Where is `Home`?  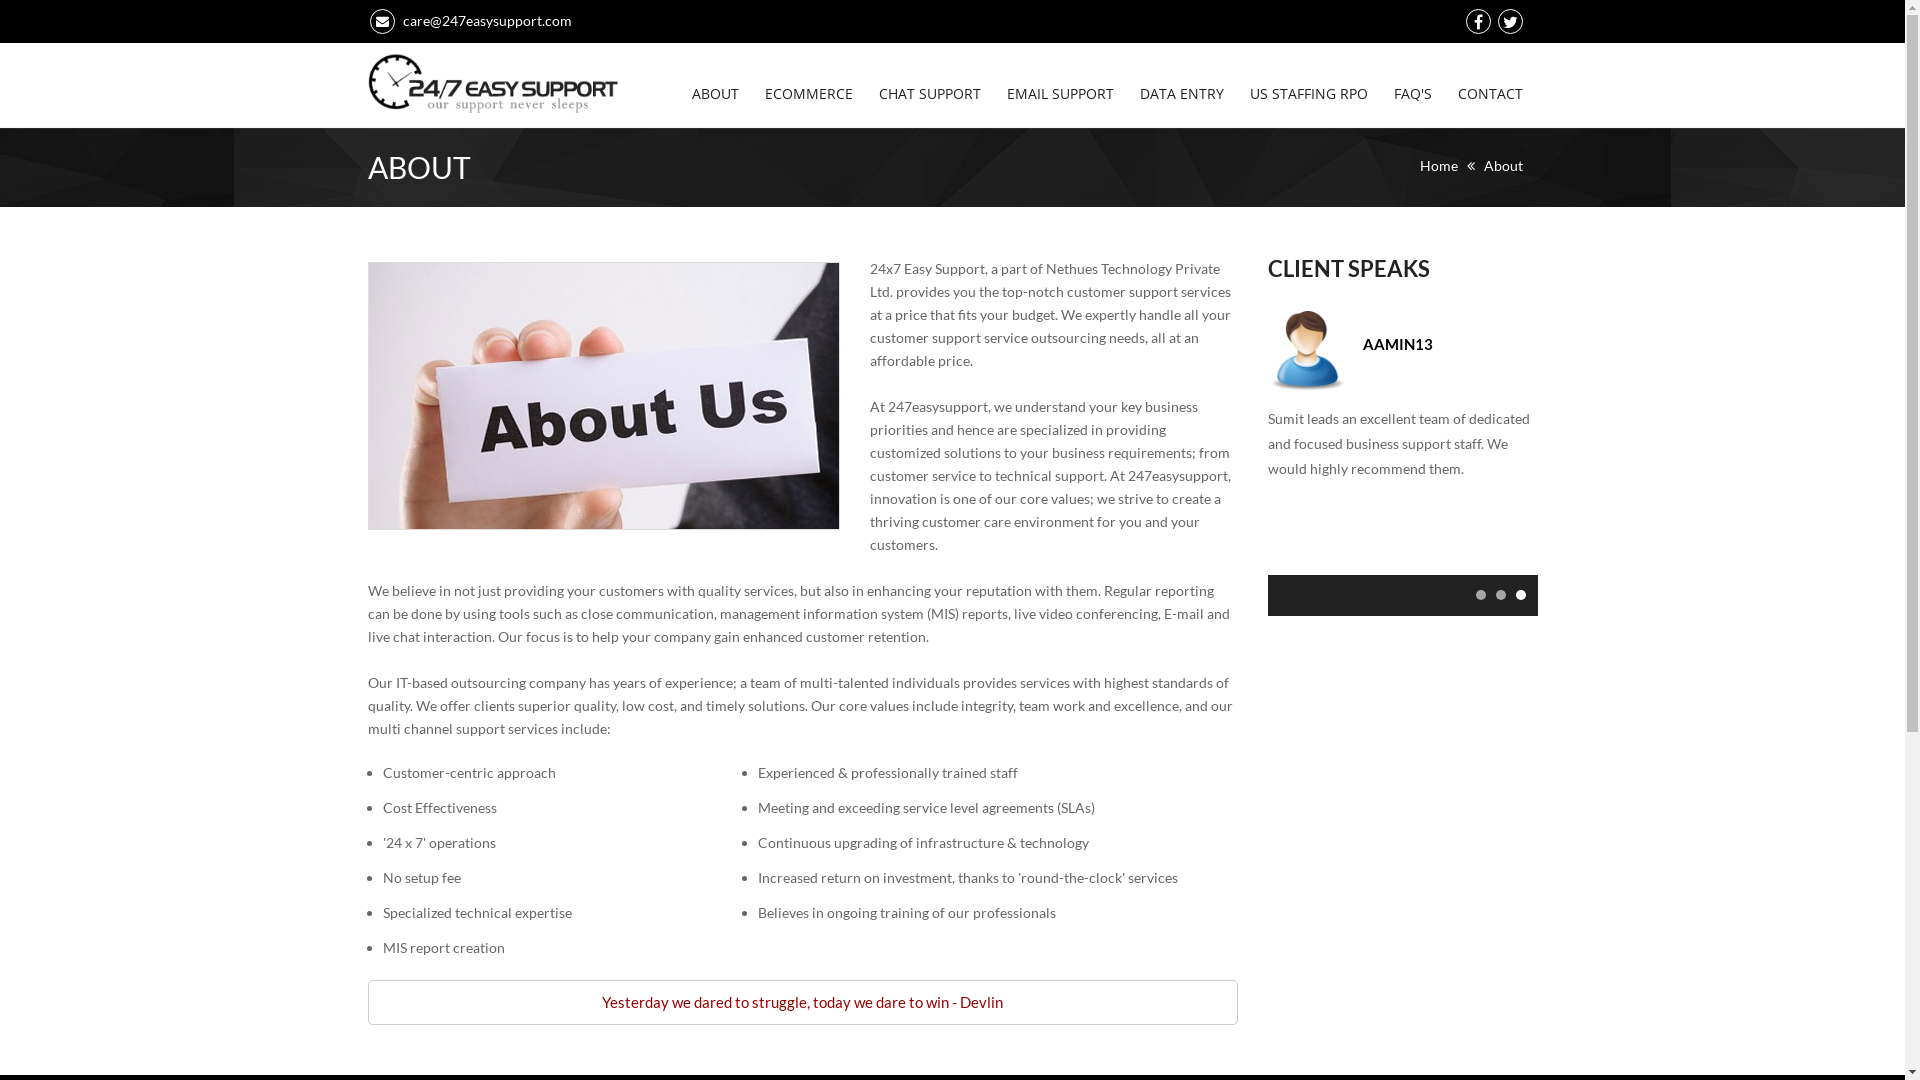 Home is located at coordinates (1439, 166).